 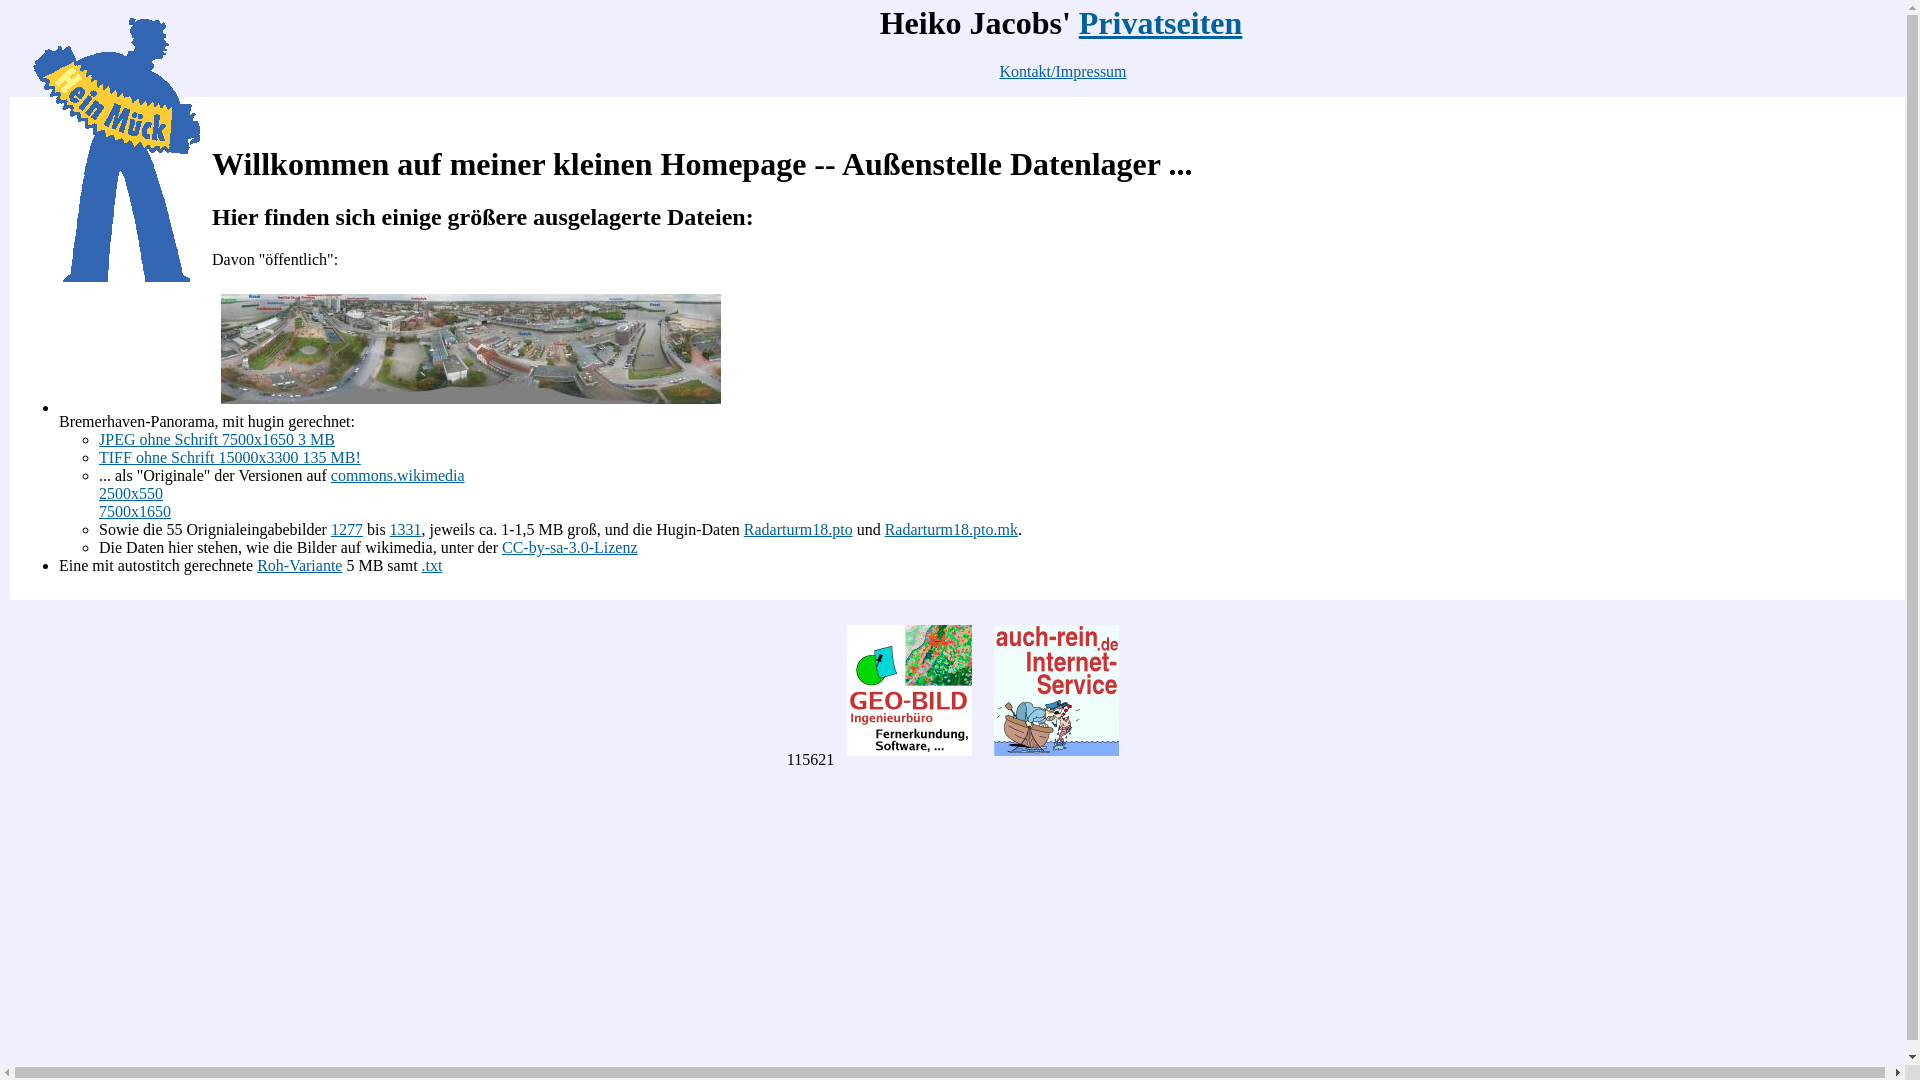 What do you see at coordinates (398, 476) in the screenshot?
I see `commons.wikimedia` at bounding box center [398, 476].